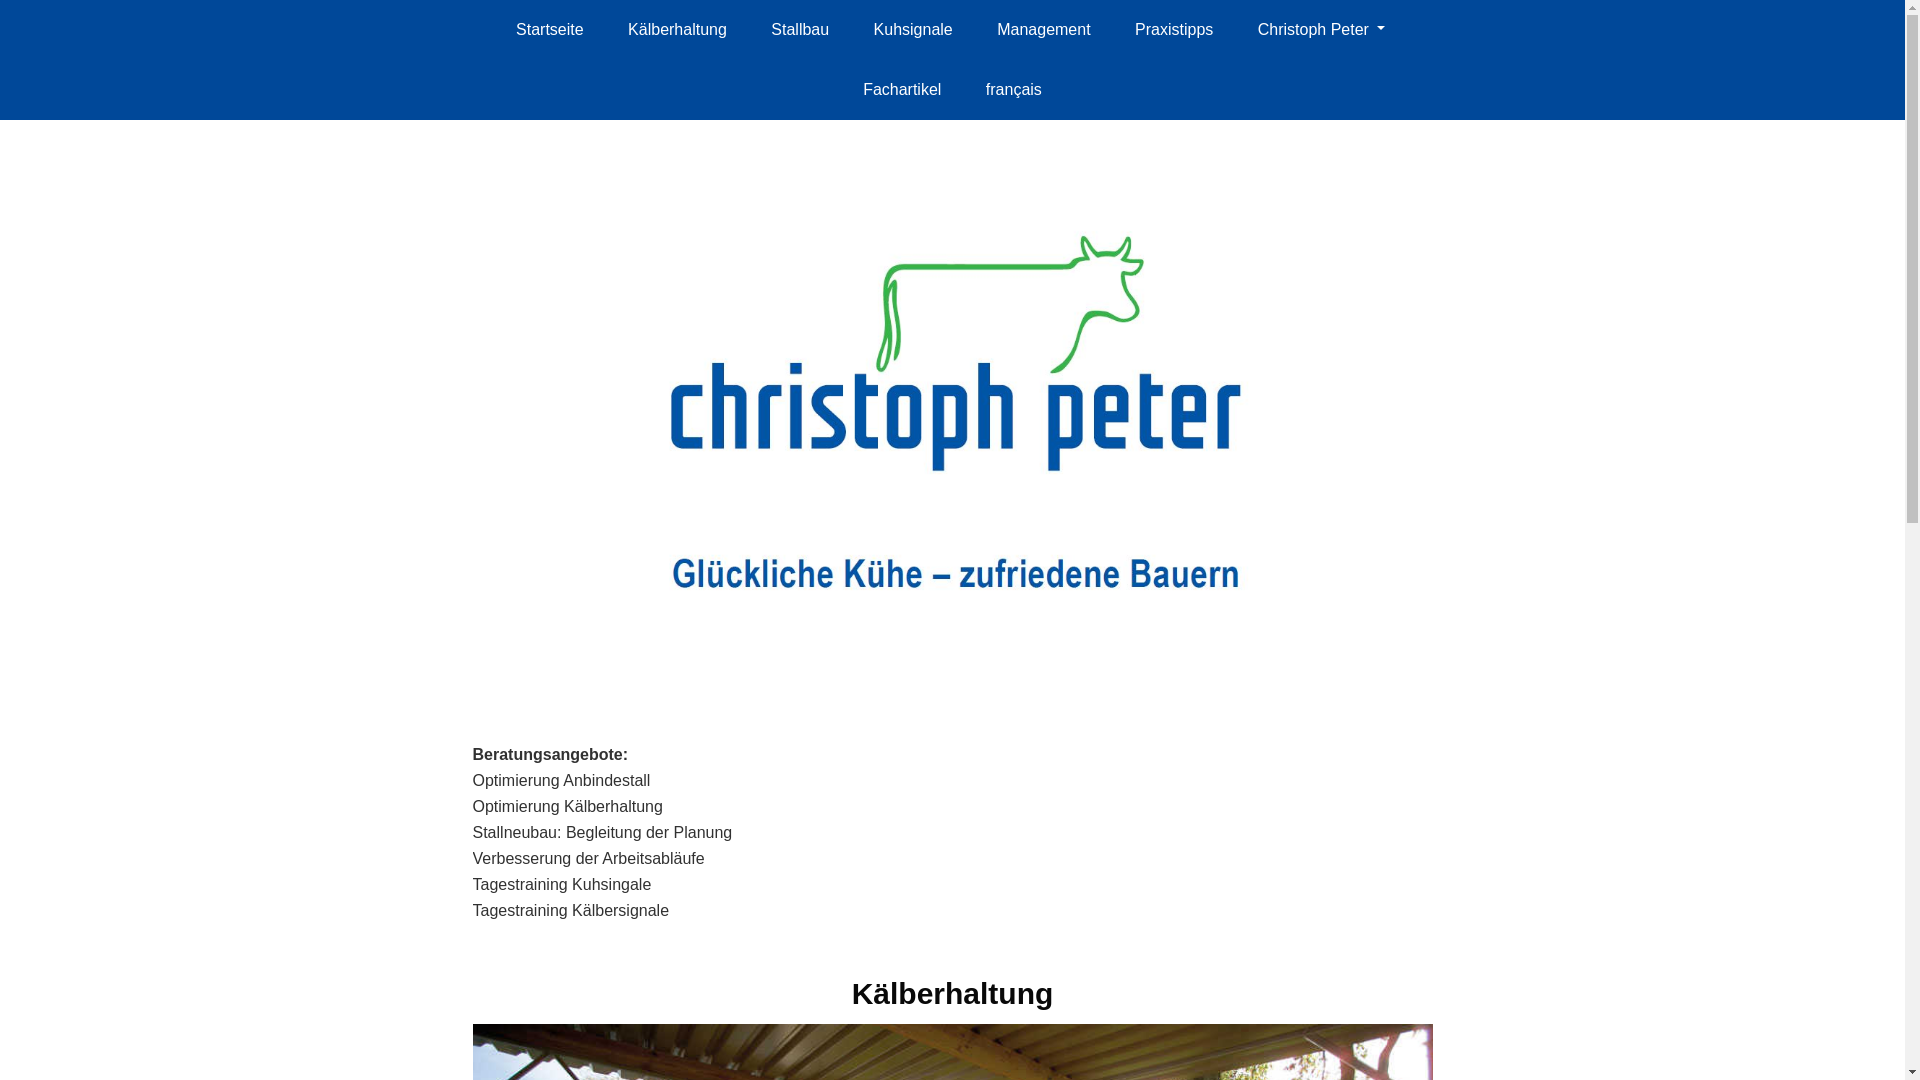  Describe the element at coordinates (550, 30) in the screenshot. I see `Startseite` at that location.